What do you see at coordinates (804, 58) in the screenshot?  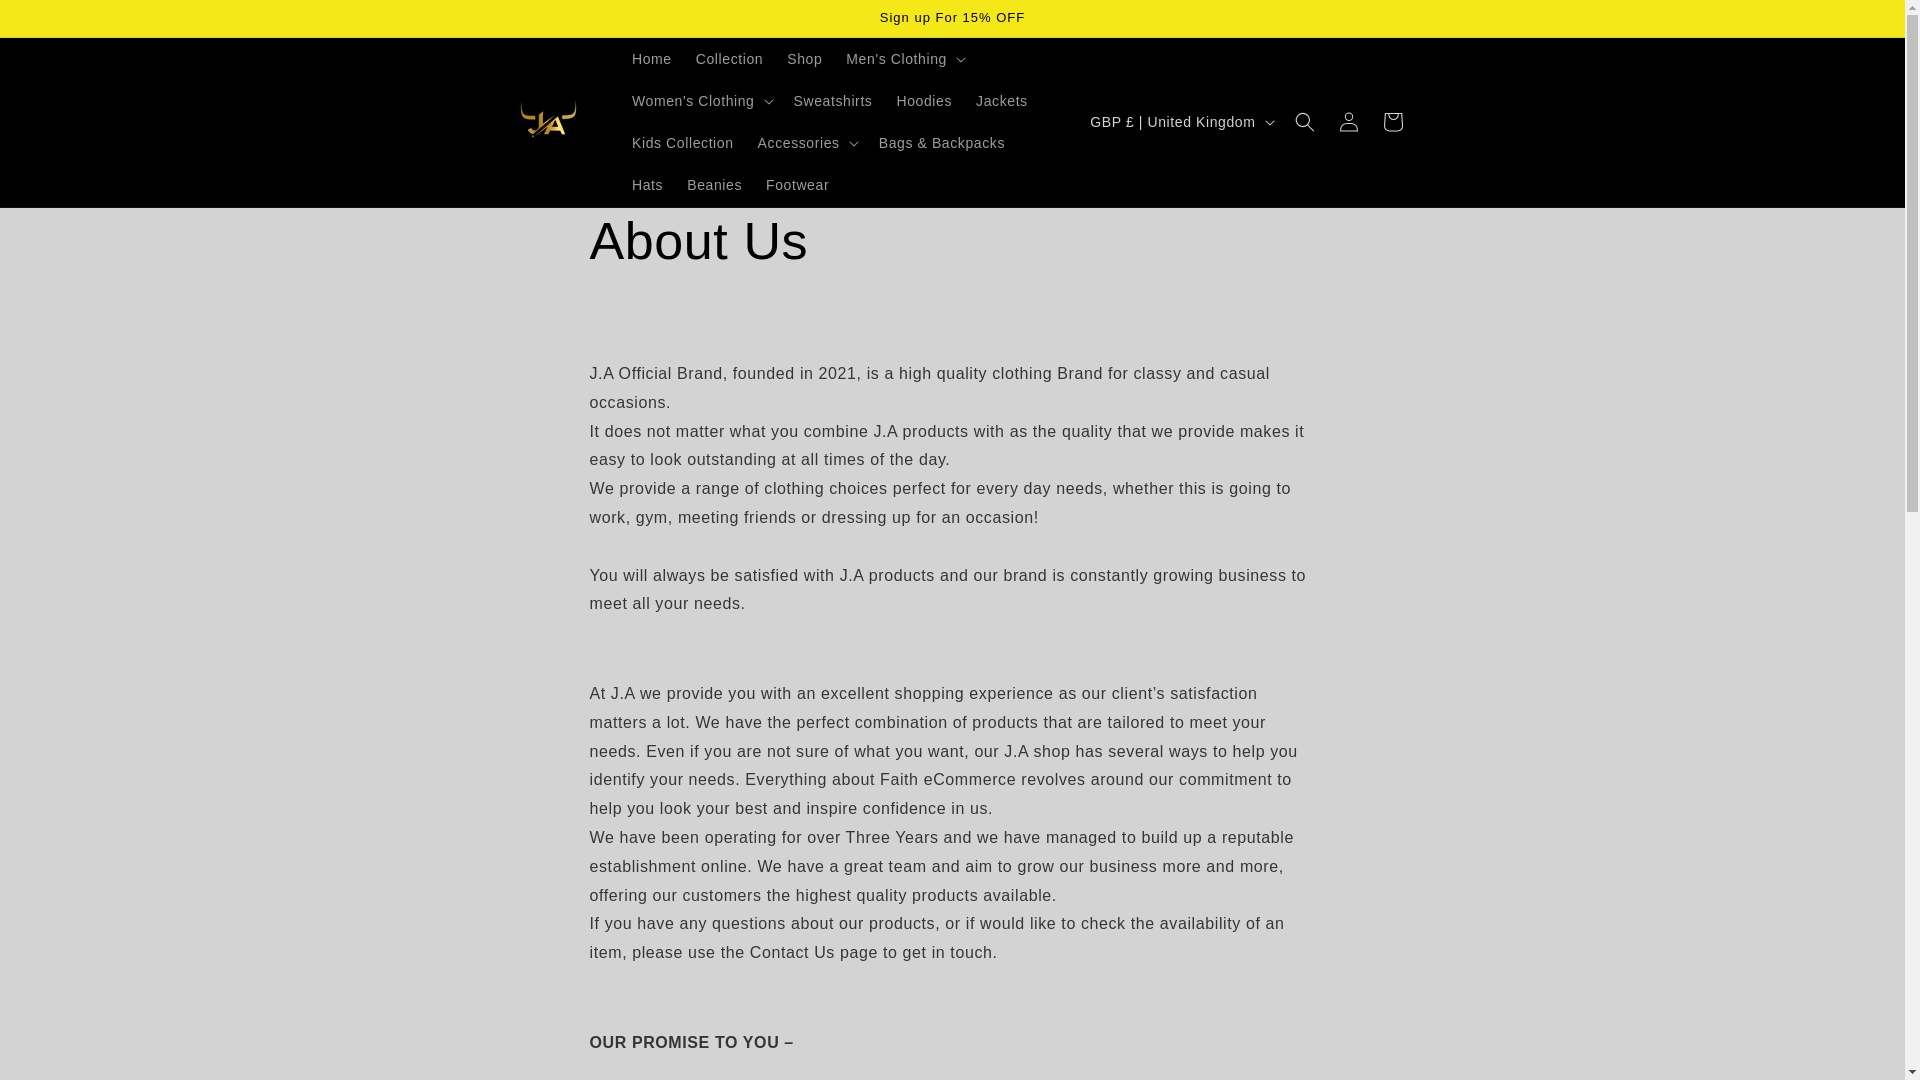 I see `Shop` at bounding box center [804, 58].